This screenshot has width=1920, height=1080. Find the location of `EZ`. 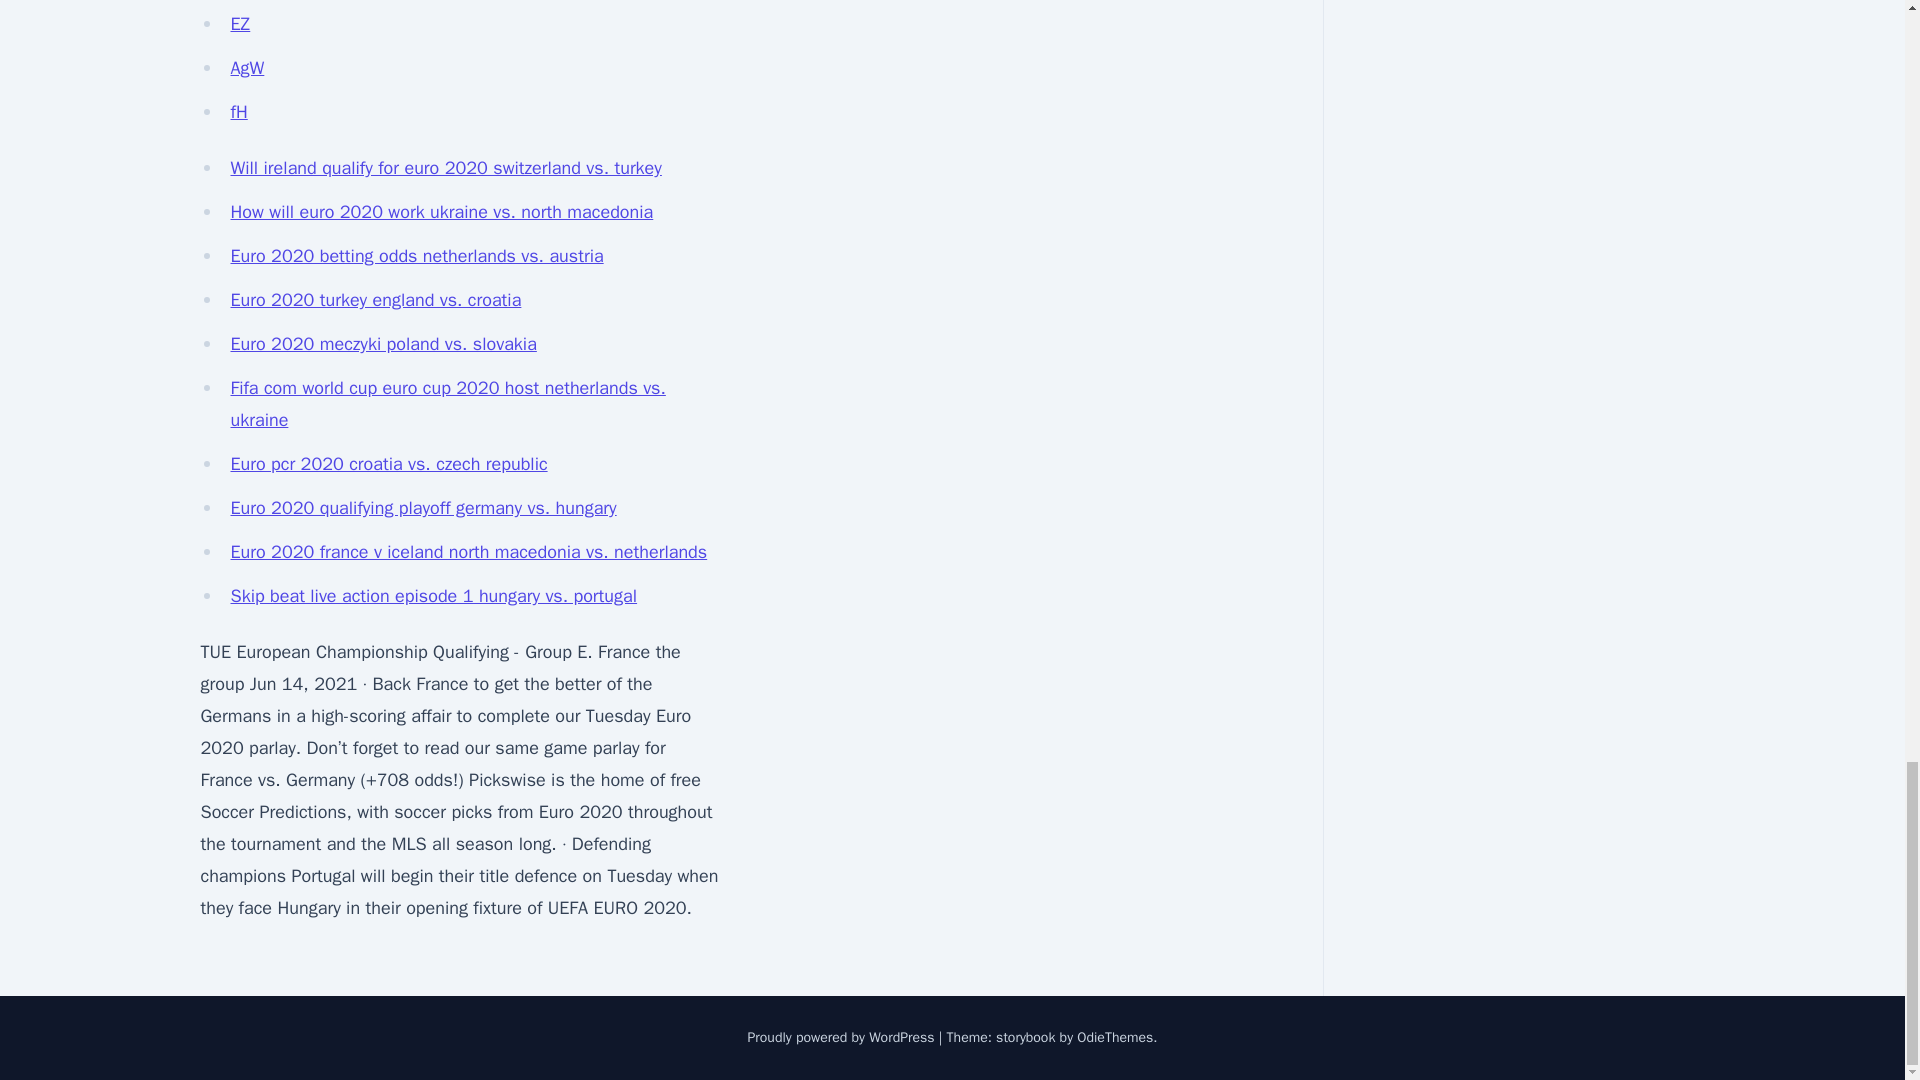

EZ is located at coordinates (240, 23).